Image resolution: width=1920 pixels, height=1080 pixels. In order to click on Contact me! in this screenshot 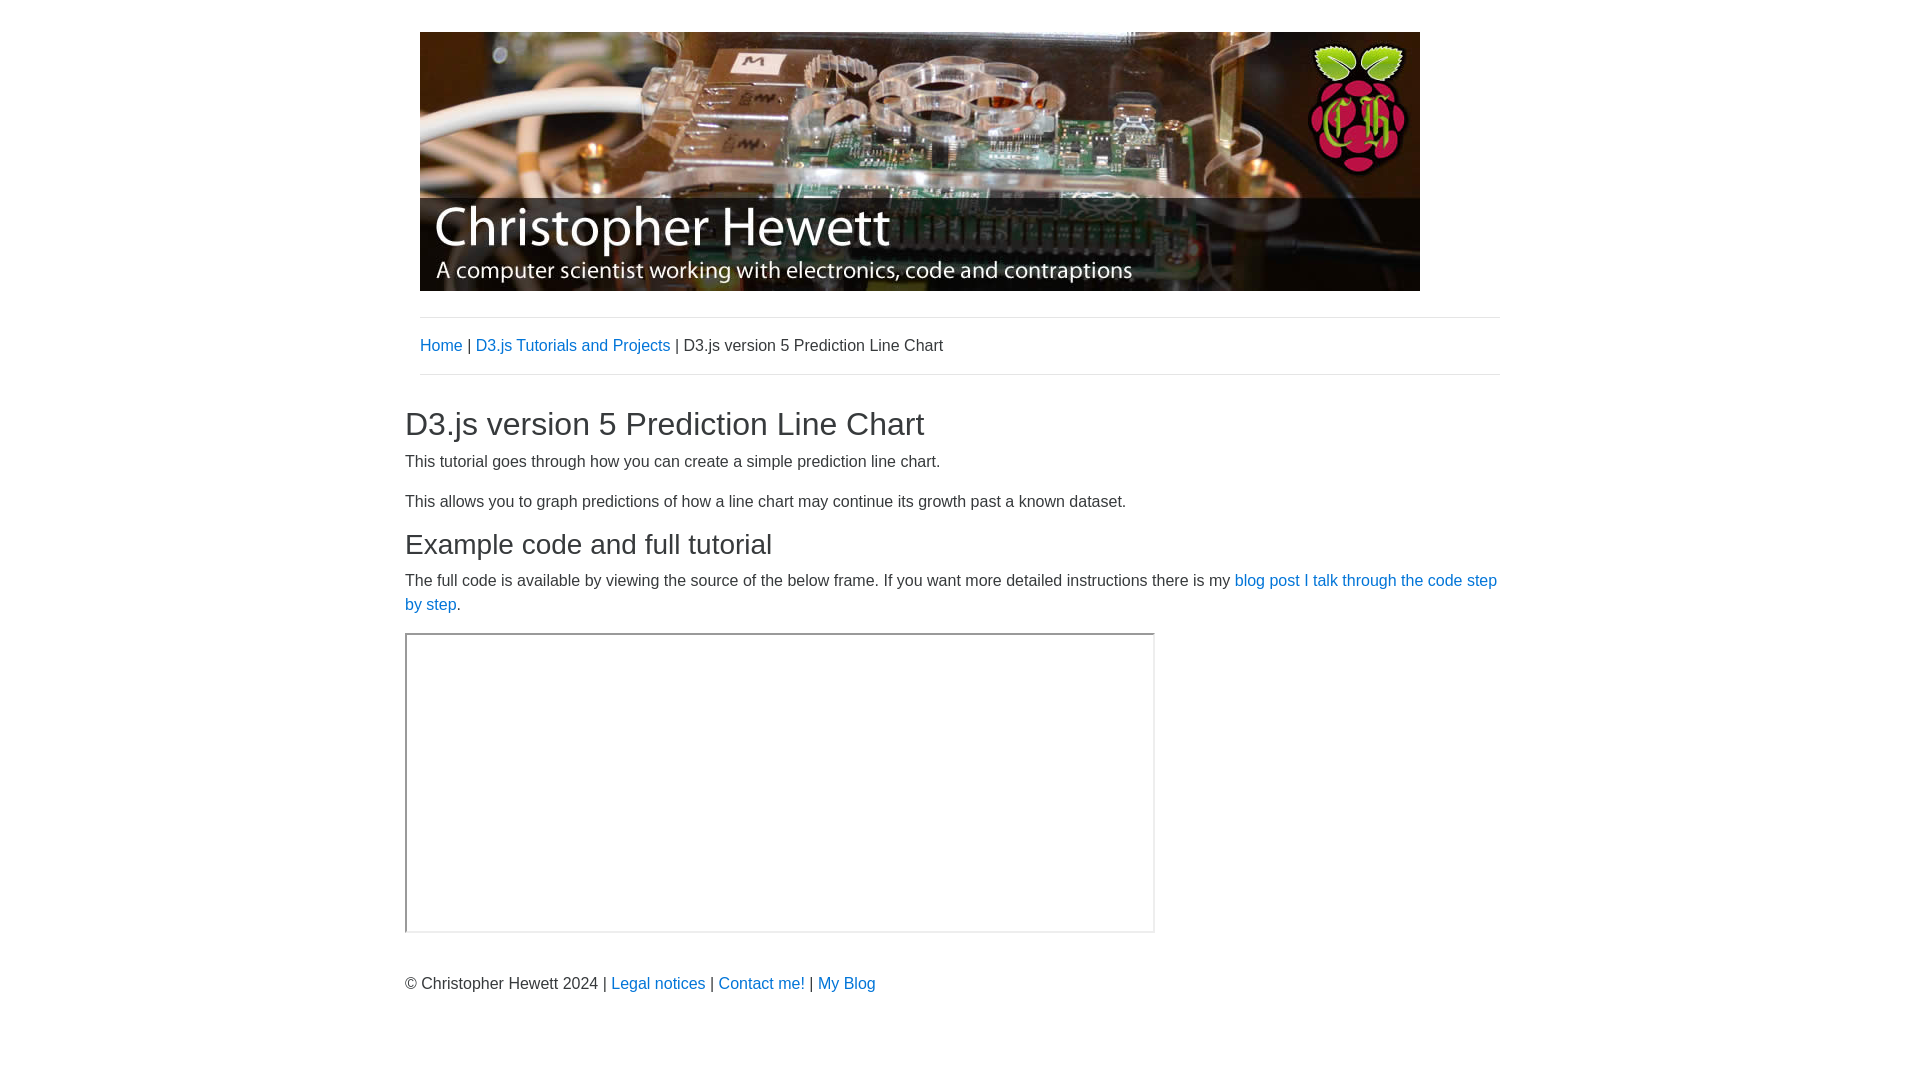, I will do `click(761, 984)`.